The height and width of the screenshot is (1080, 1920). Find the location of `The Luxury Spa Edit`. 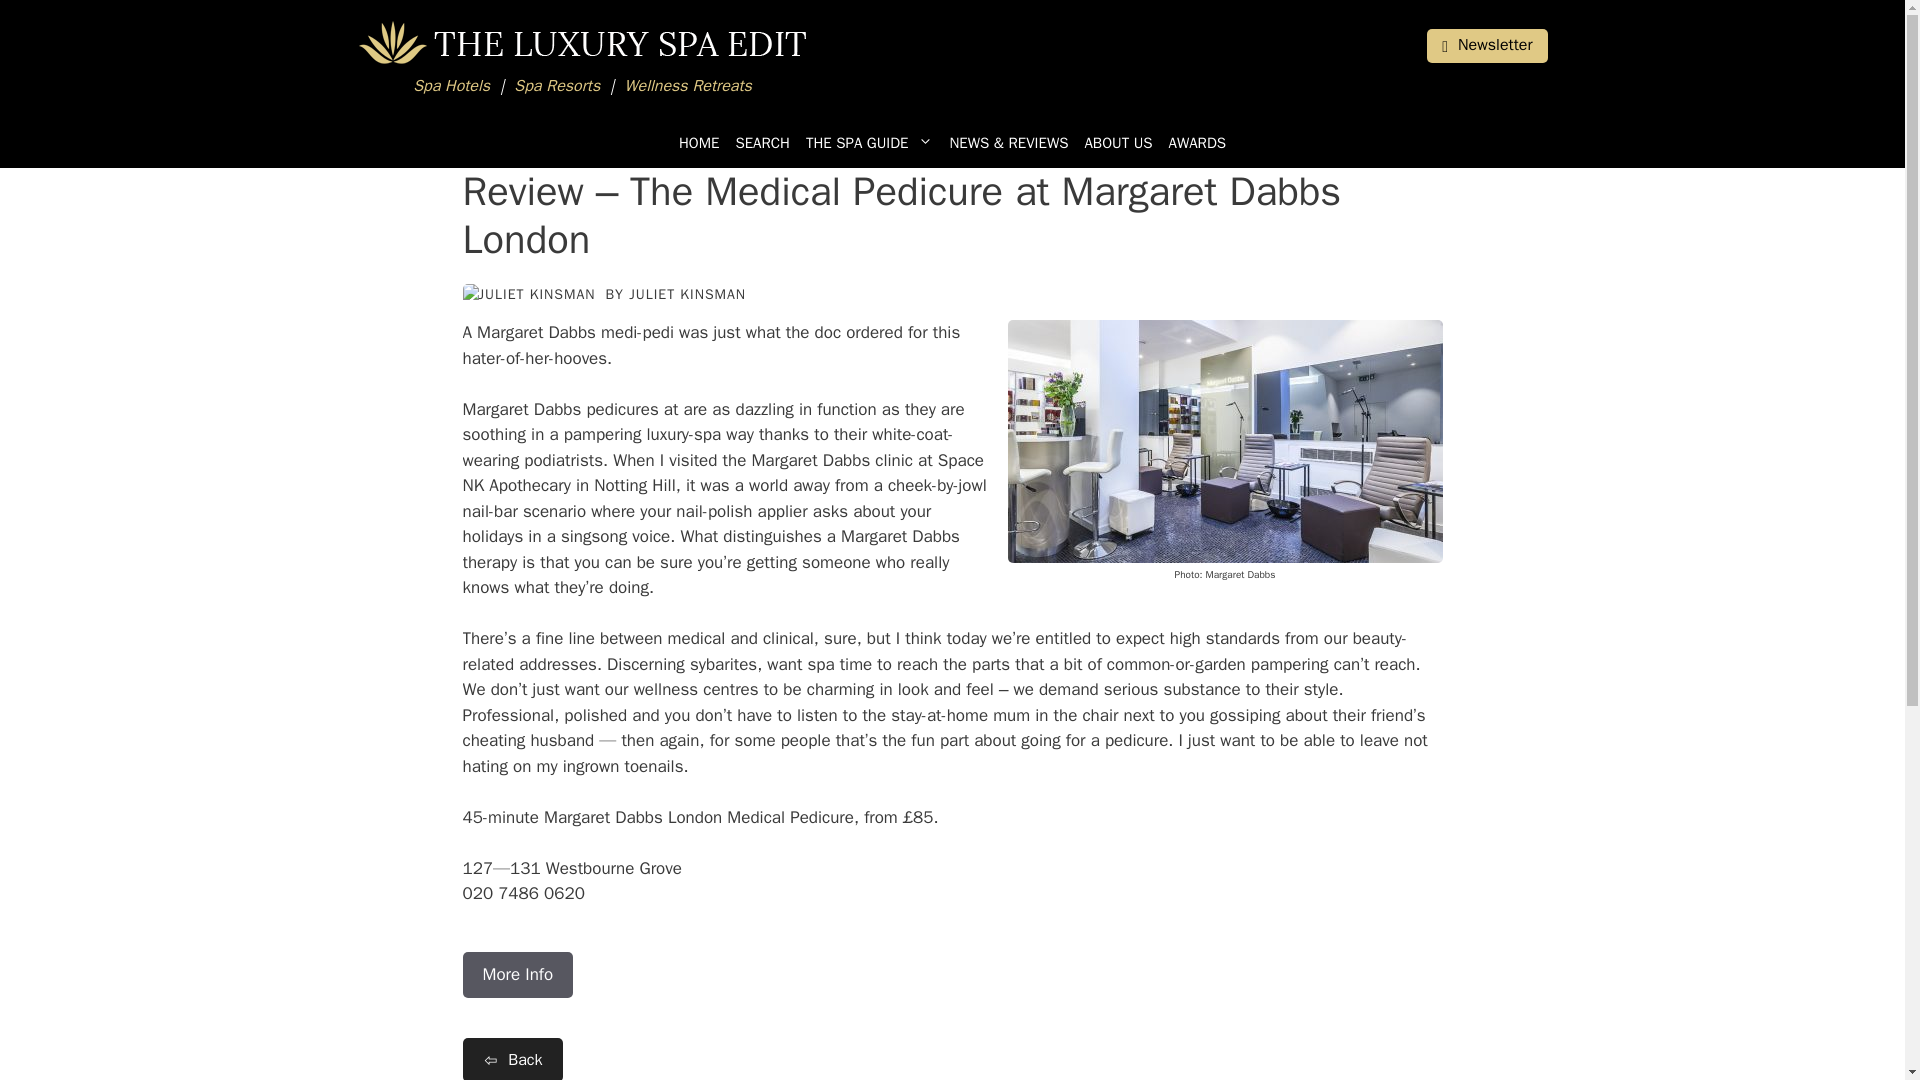

The Luxury Spa Edit is located at coordinates (582, 42).